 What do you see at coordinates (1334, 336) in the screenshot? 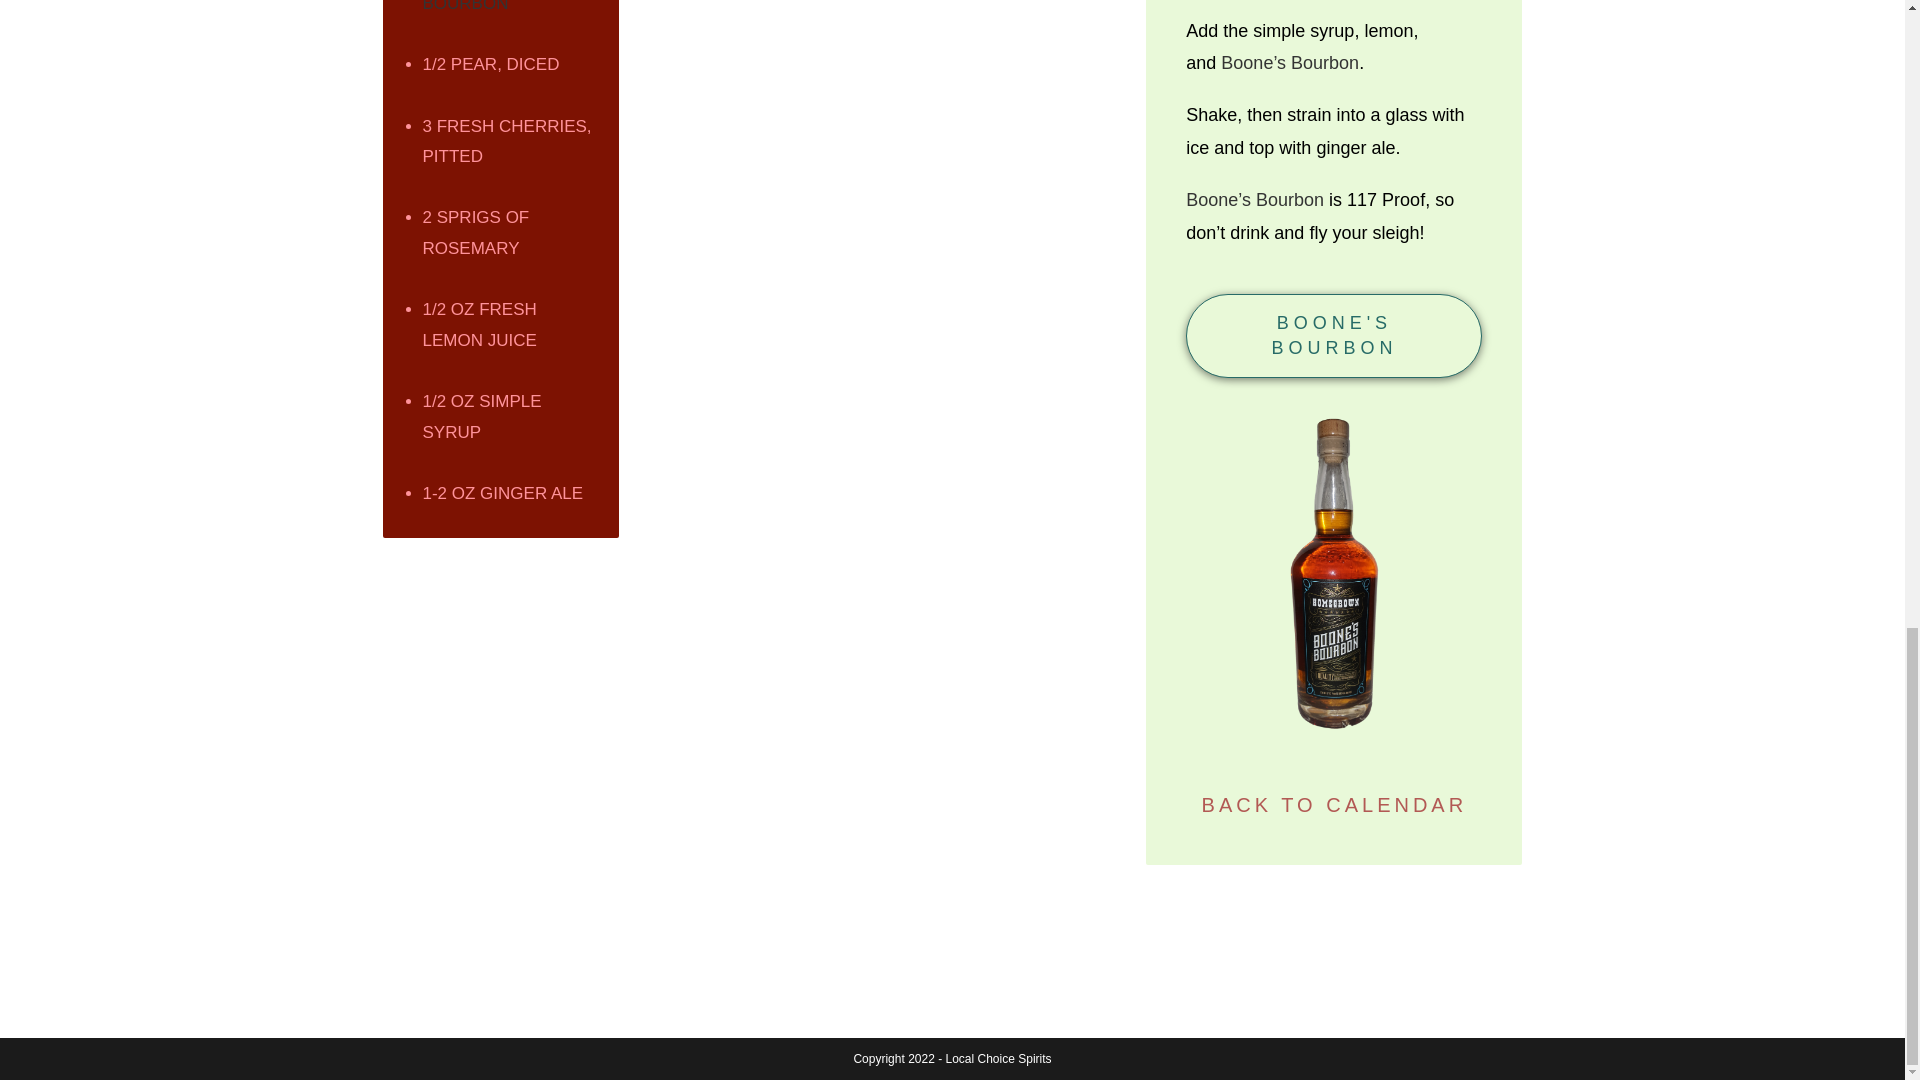
I see `BOONE'S BOURBON` at bounding box center [1334, 336].